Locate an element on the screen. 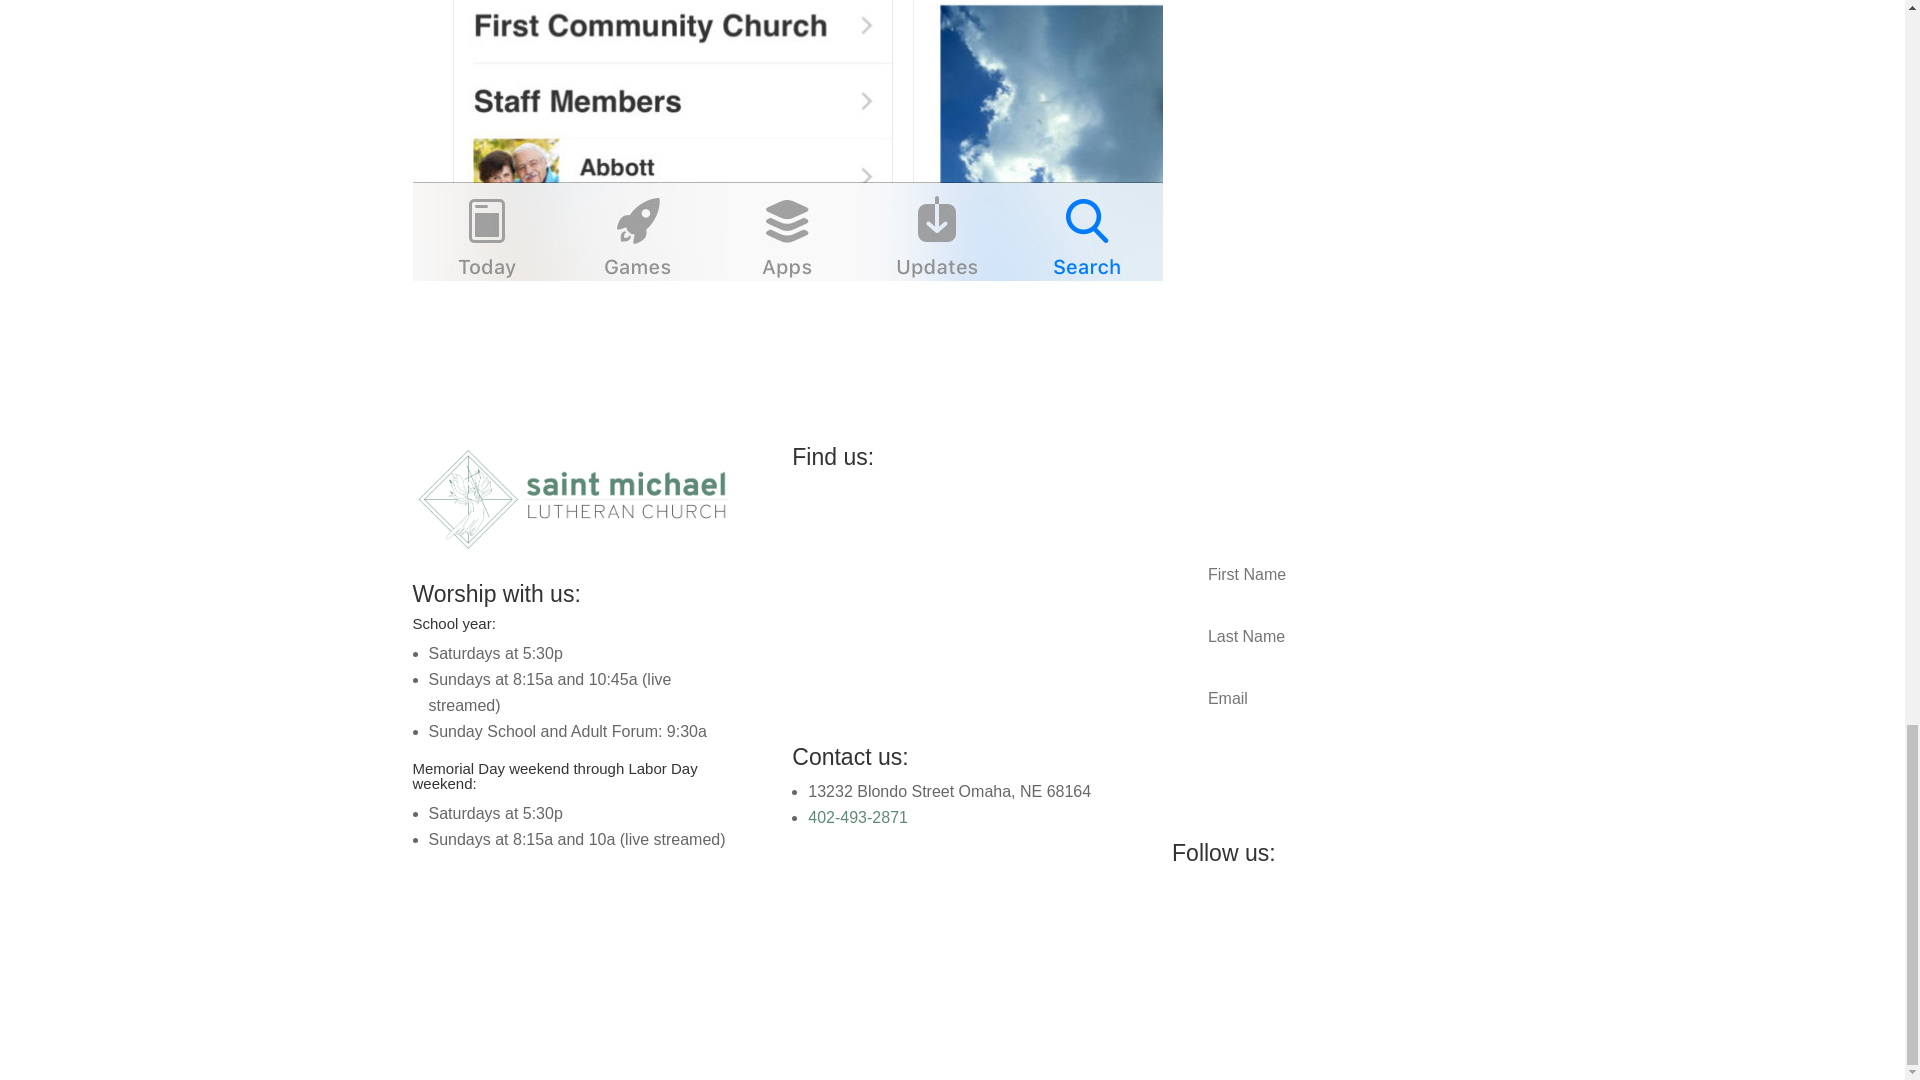 The image size is (1920, 1080). Follow on Twitter is located at coordinates (1228, 921).